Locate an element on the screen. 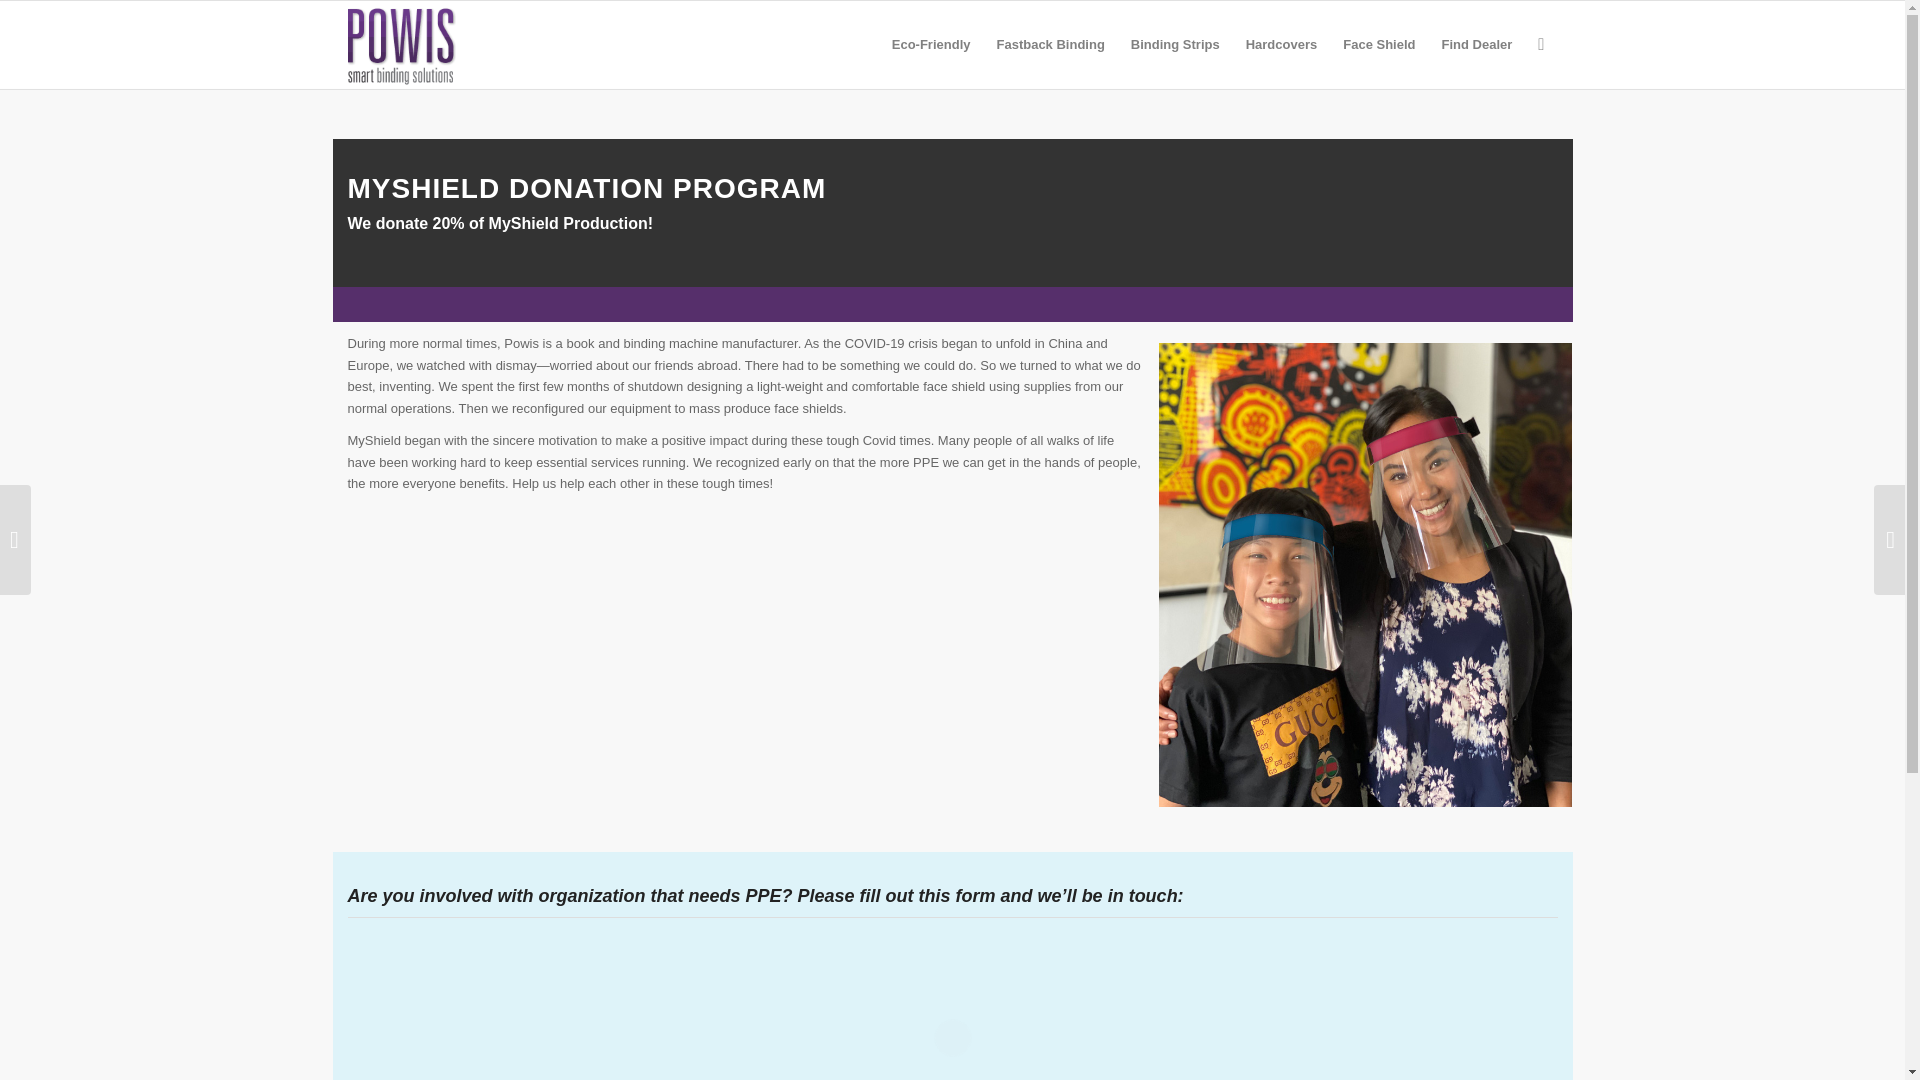 Image resolution: width=1920 pixels, height=1080 pixels. Eco-Friendly is located at coordinates (931, 44).